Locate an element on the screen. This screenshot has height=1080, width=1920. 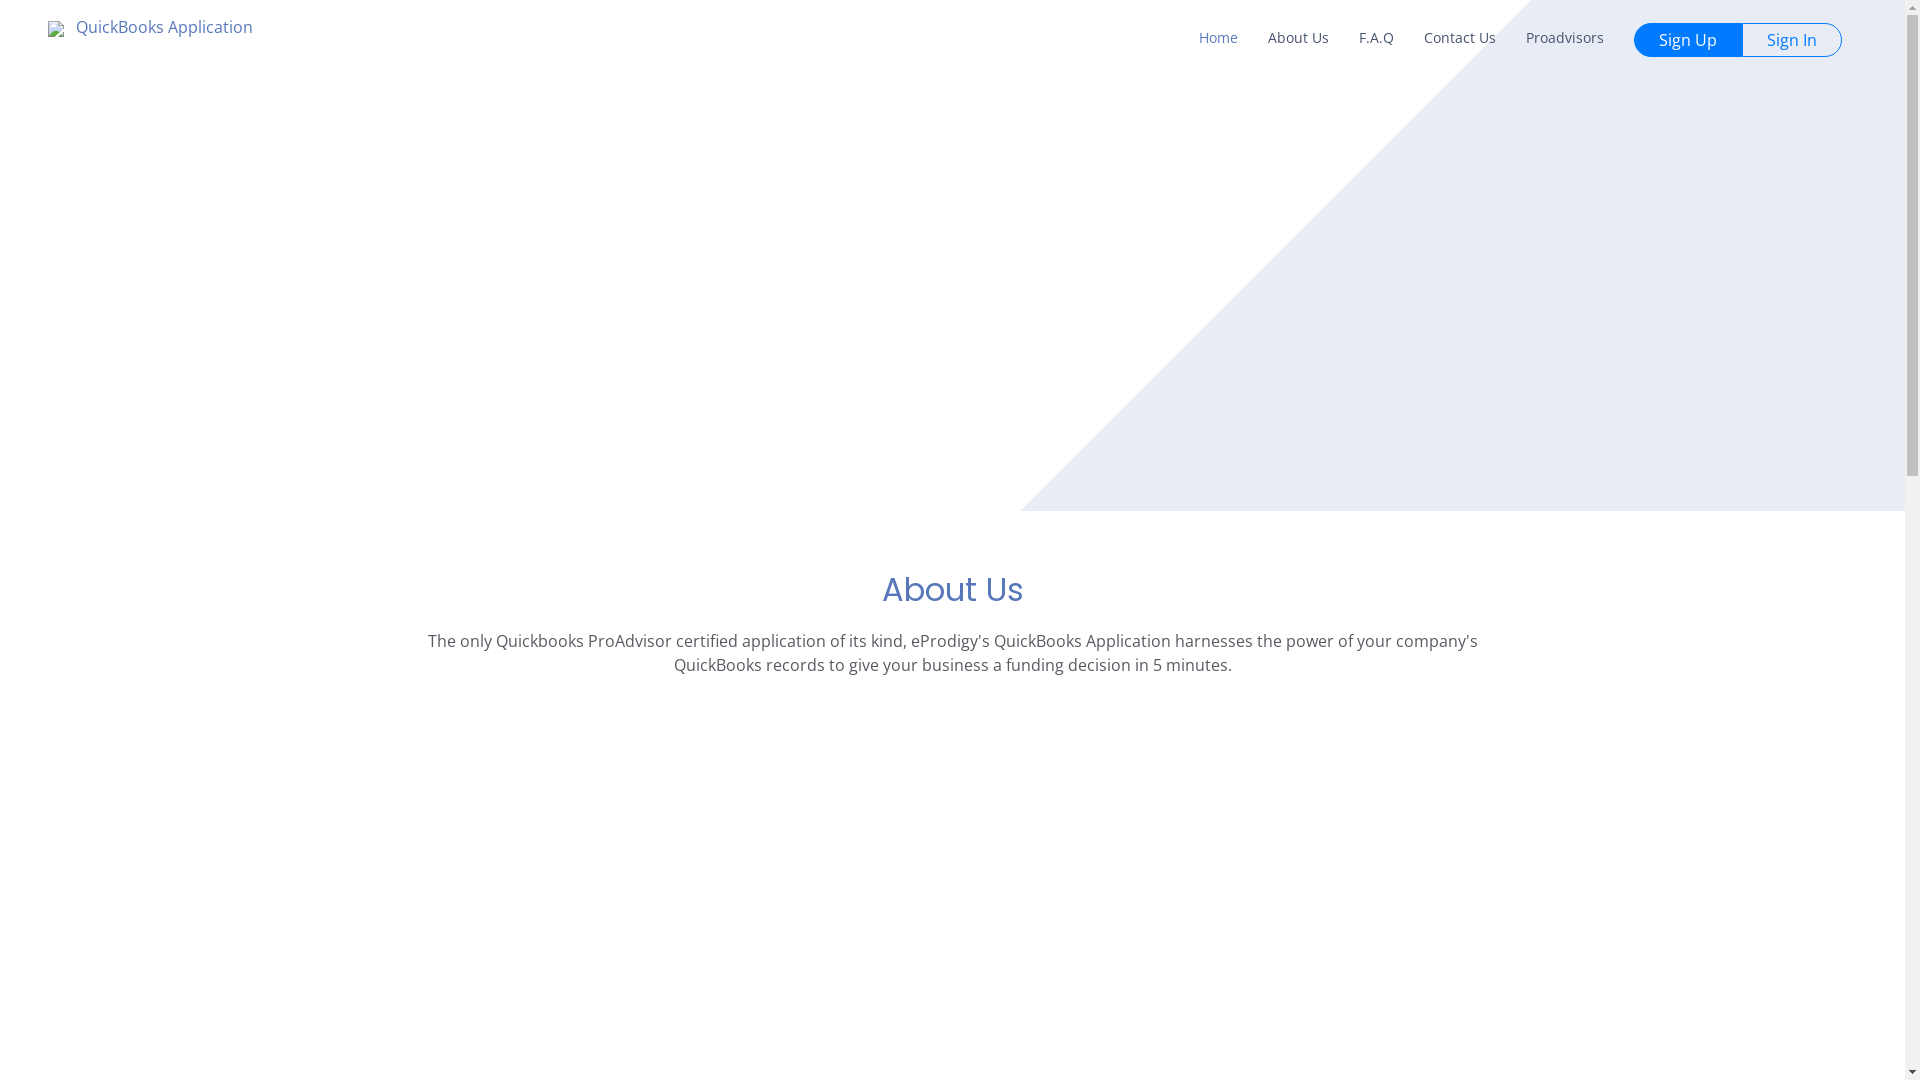
F.A.Q is located at coordinates (1376, 40).